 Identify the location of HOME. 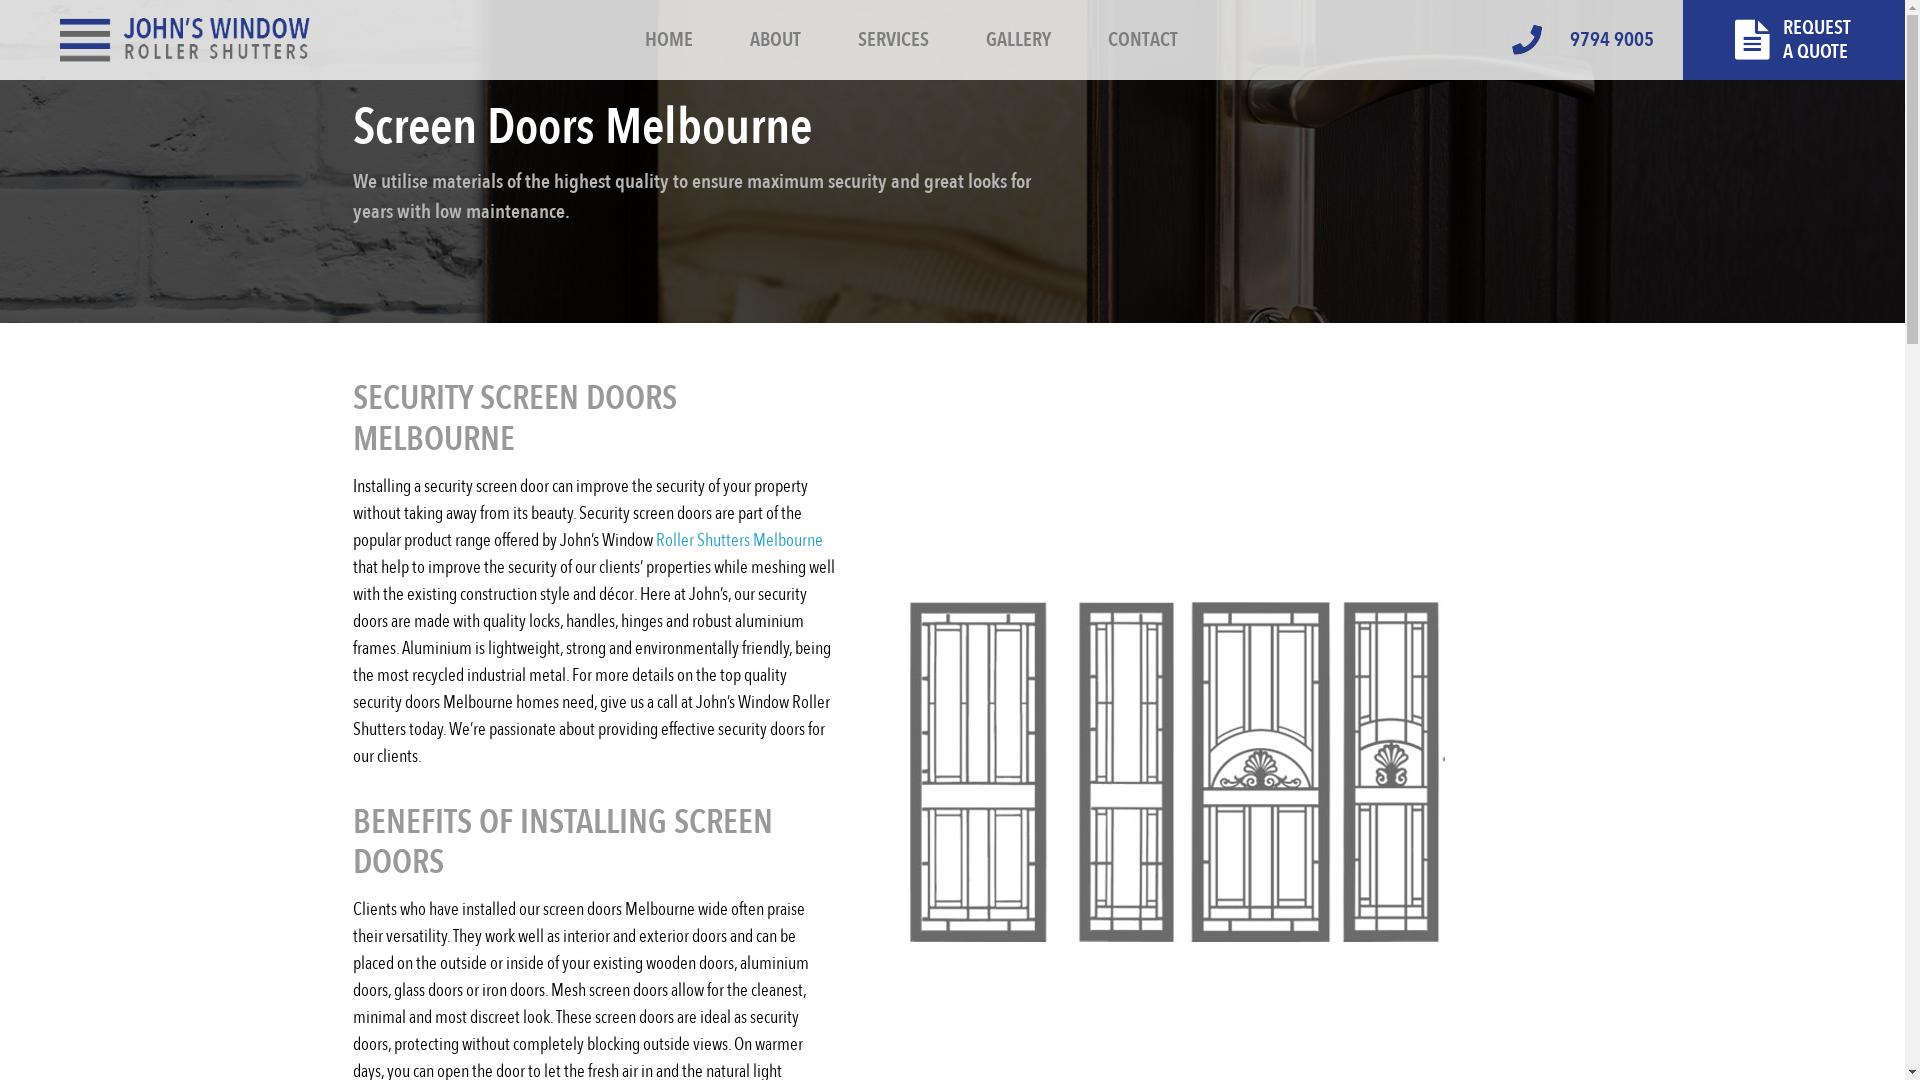
(669, 40).